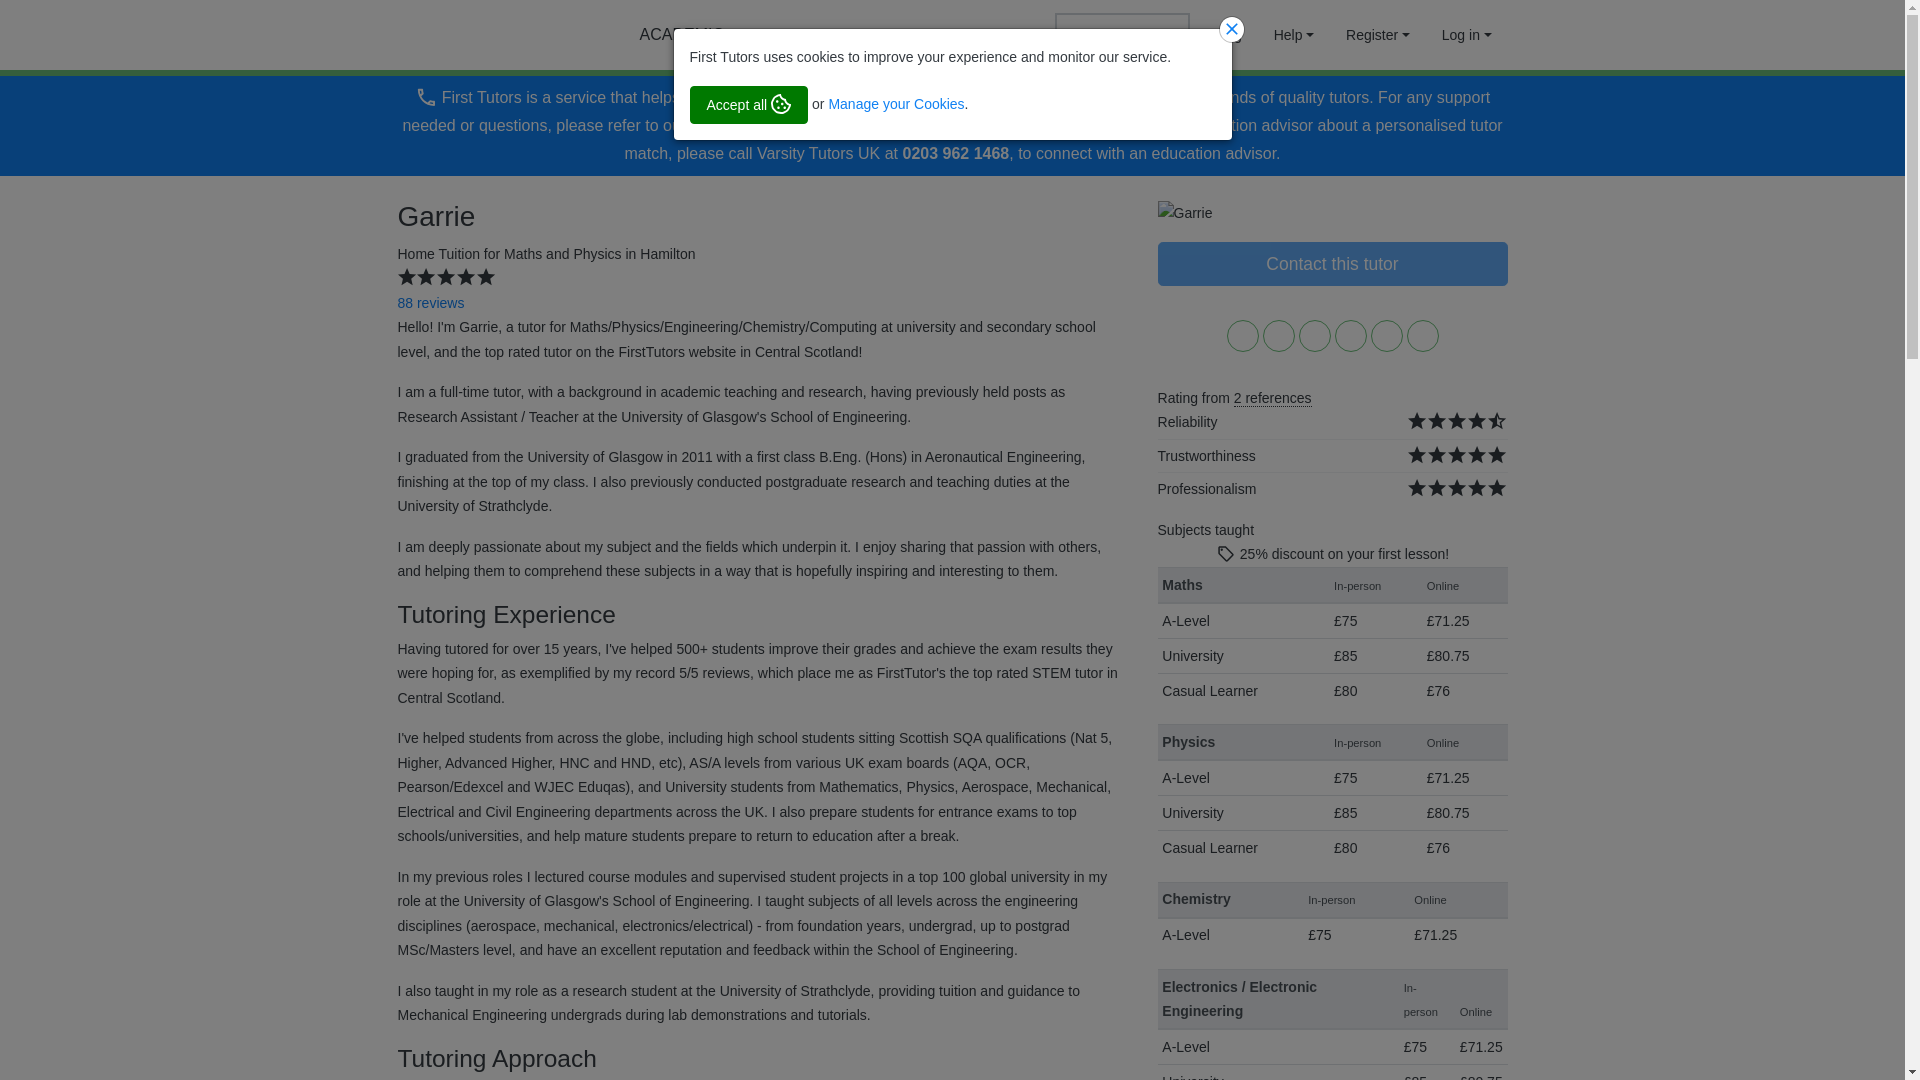  What do you see at coordinates (1378, 35) in the screenshot?
I see `Register` at bounding box center [1378, 35].